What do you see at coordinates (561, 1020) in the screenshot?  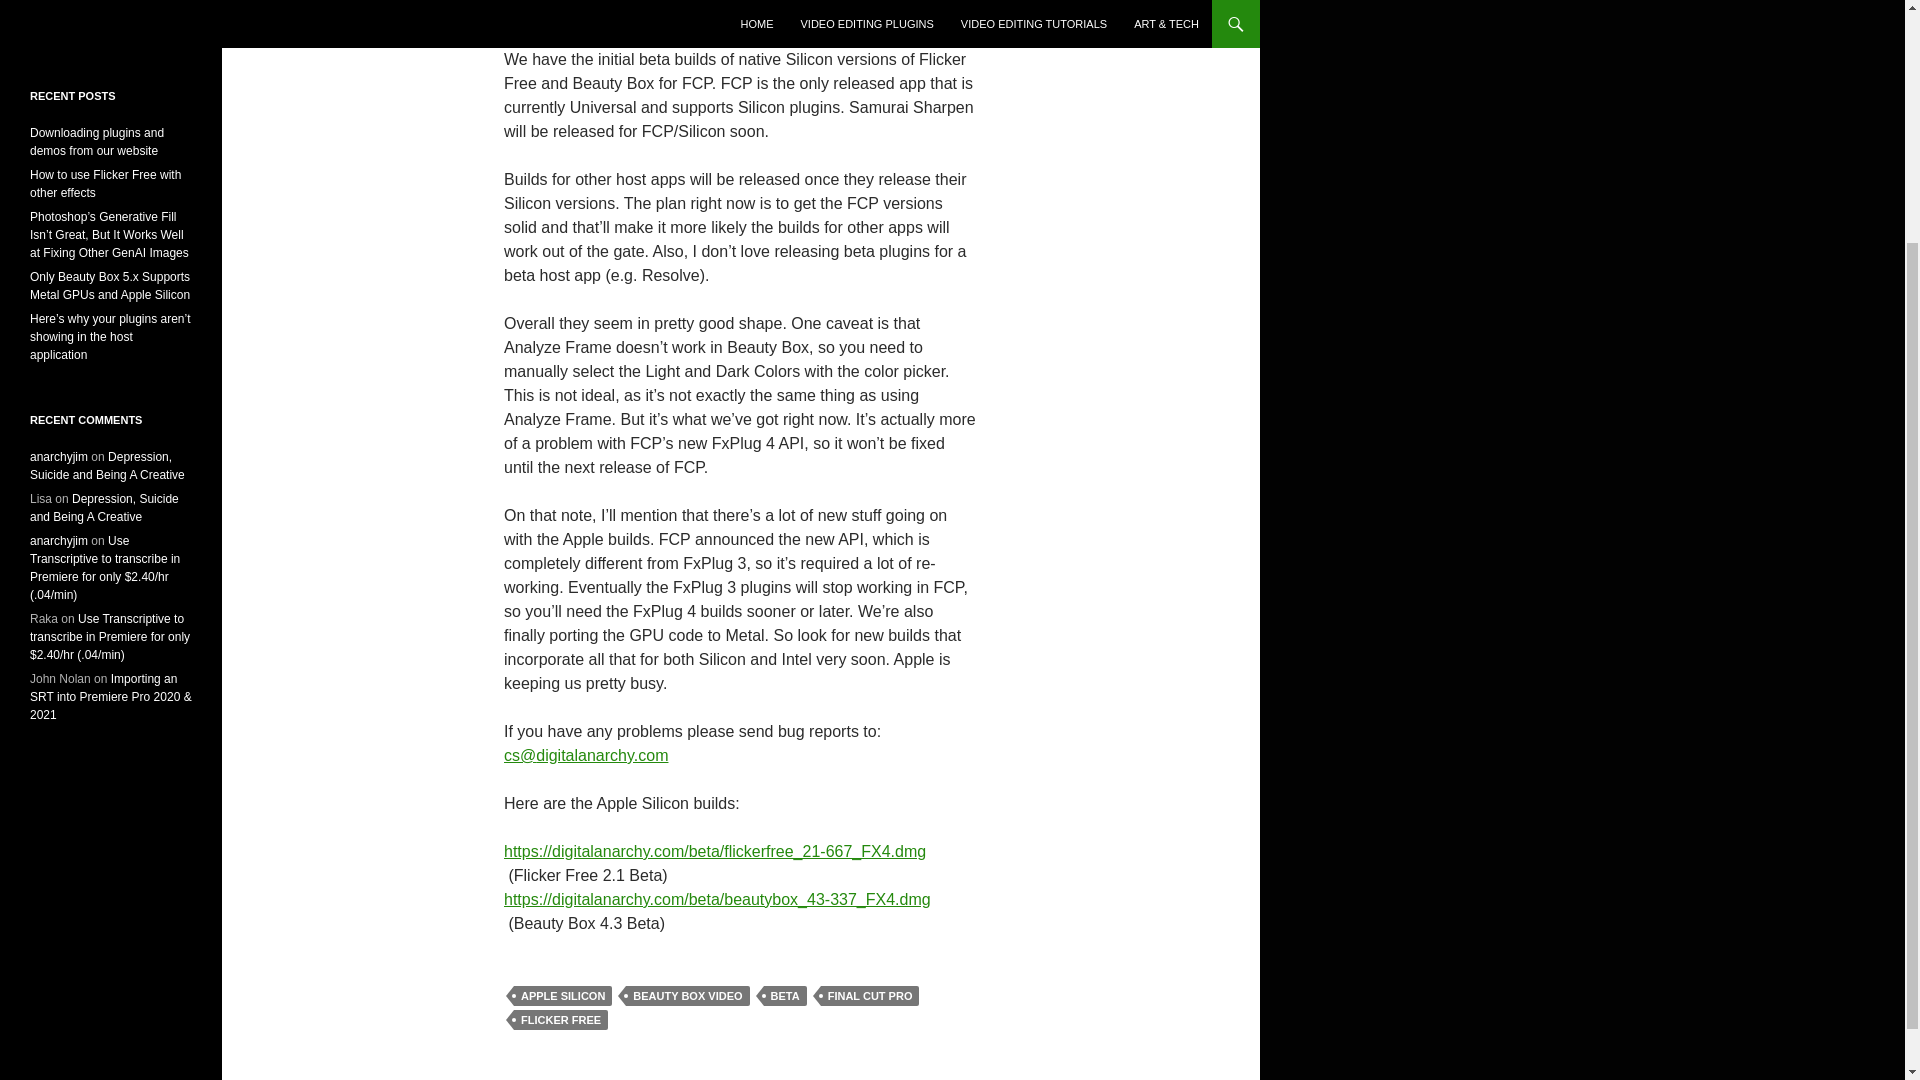 I see `FLICKER FREE` at bounding box center [561, 1020].